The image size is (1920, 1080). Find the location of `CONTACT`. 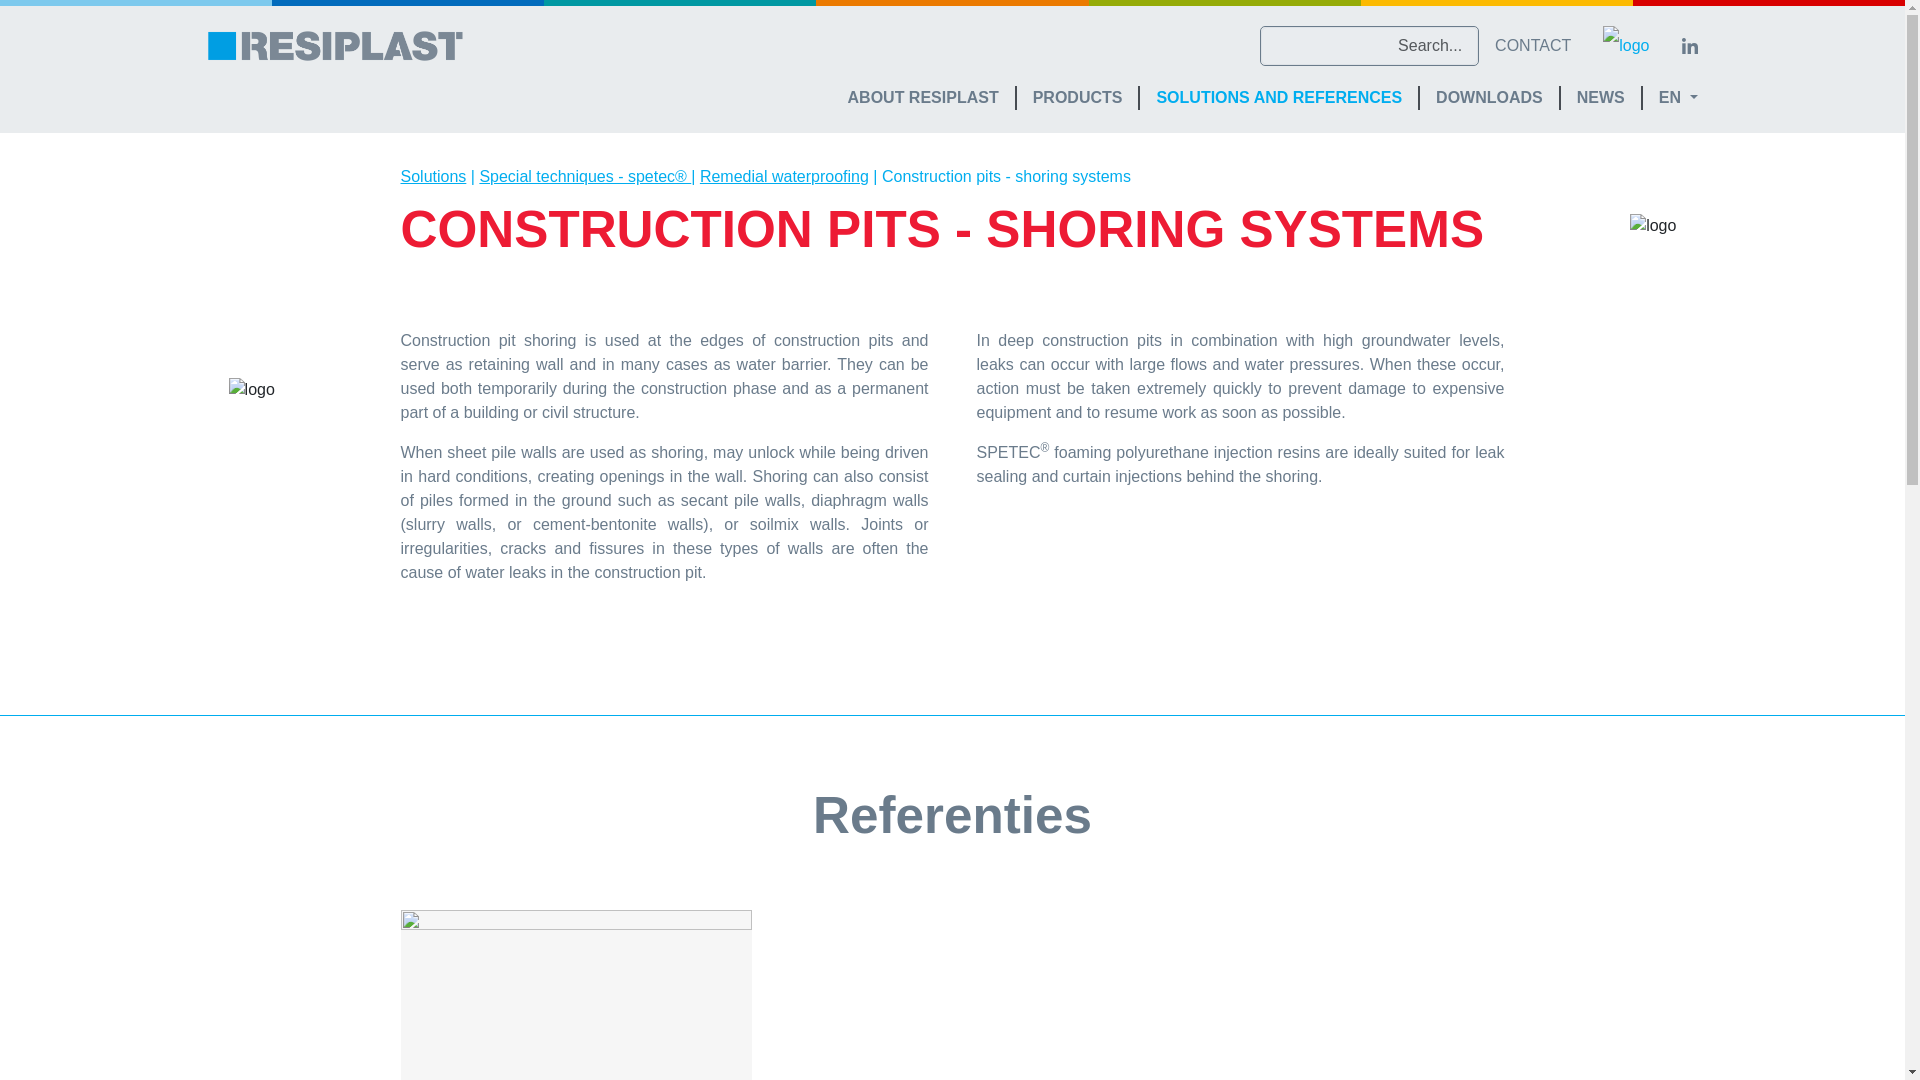

CONTACT is located at coordinates (1532, 45).